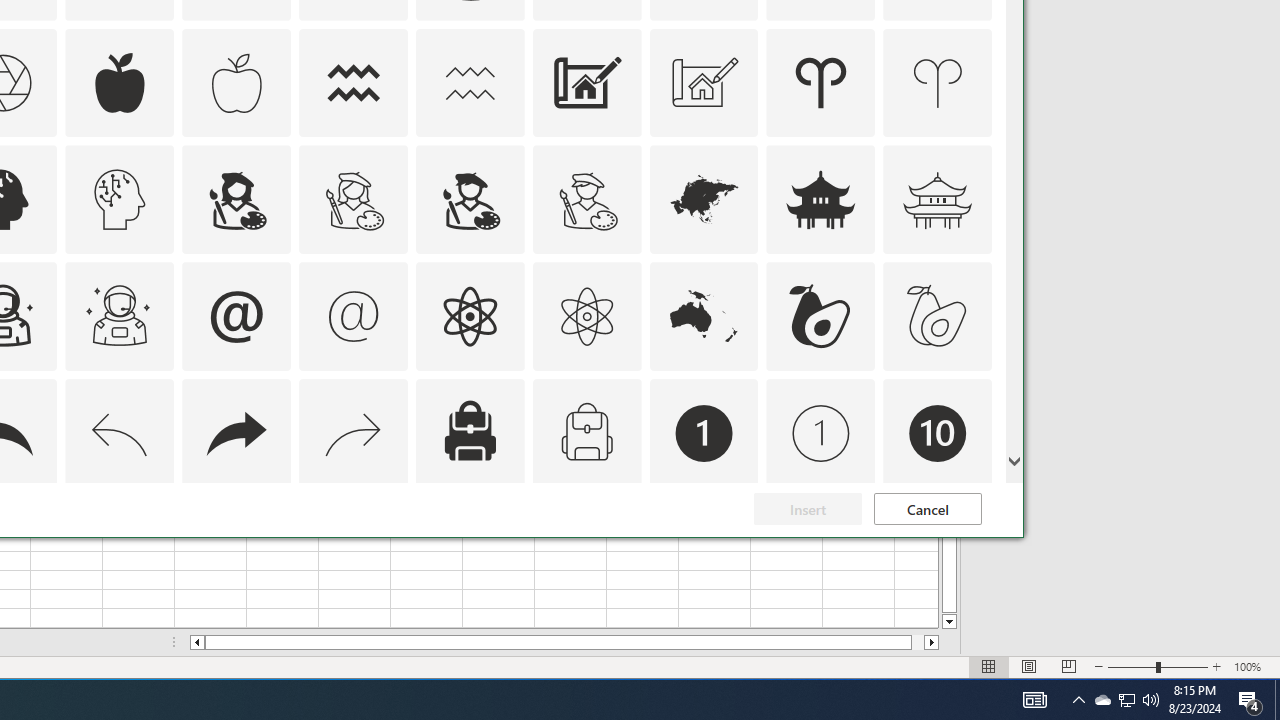 The image size is (1280, 720). Describe the element at coordinates (937, 550) in the screenshot. I see `AutomationID: Icons` at that location.